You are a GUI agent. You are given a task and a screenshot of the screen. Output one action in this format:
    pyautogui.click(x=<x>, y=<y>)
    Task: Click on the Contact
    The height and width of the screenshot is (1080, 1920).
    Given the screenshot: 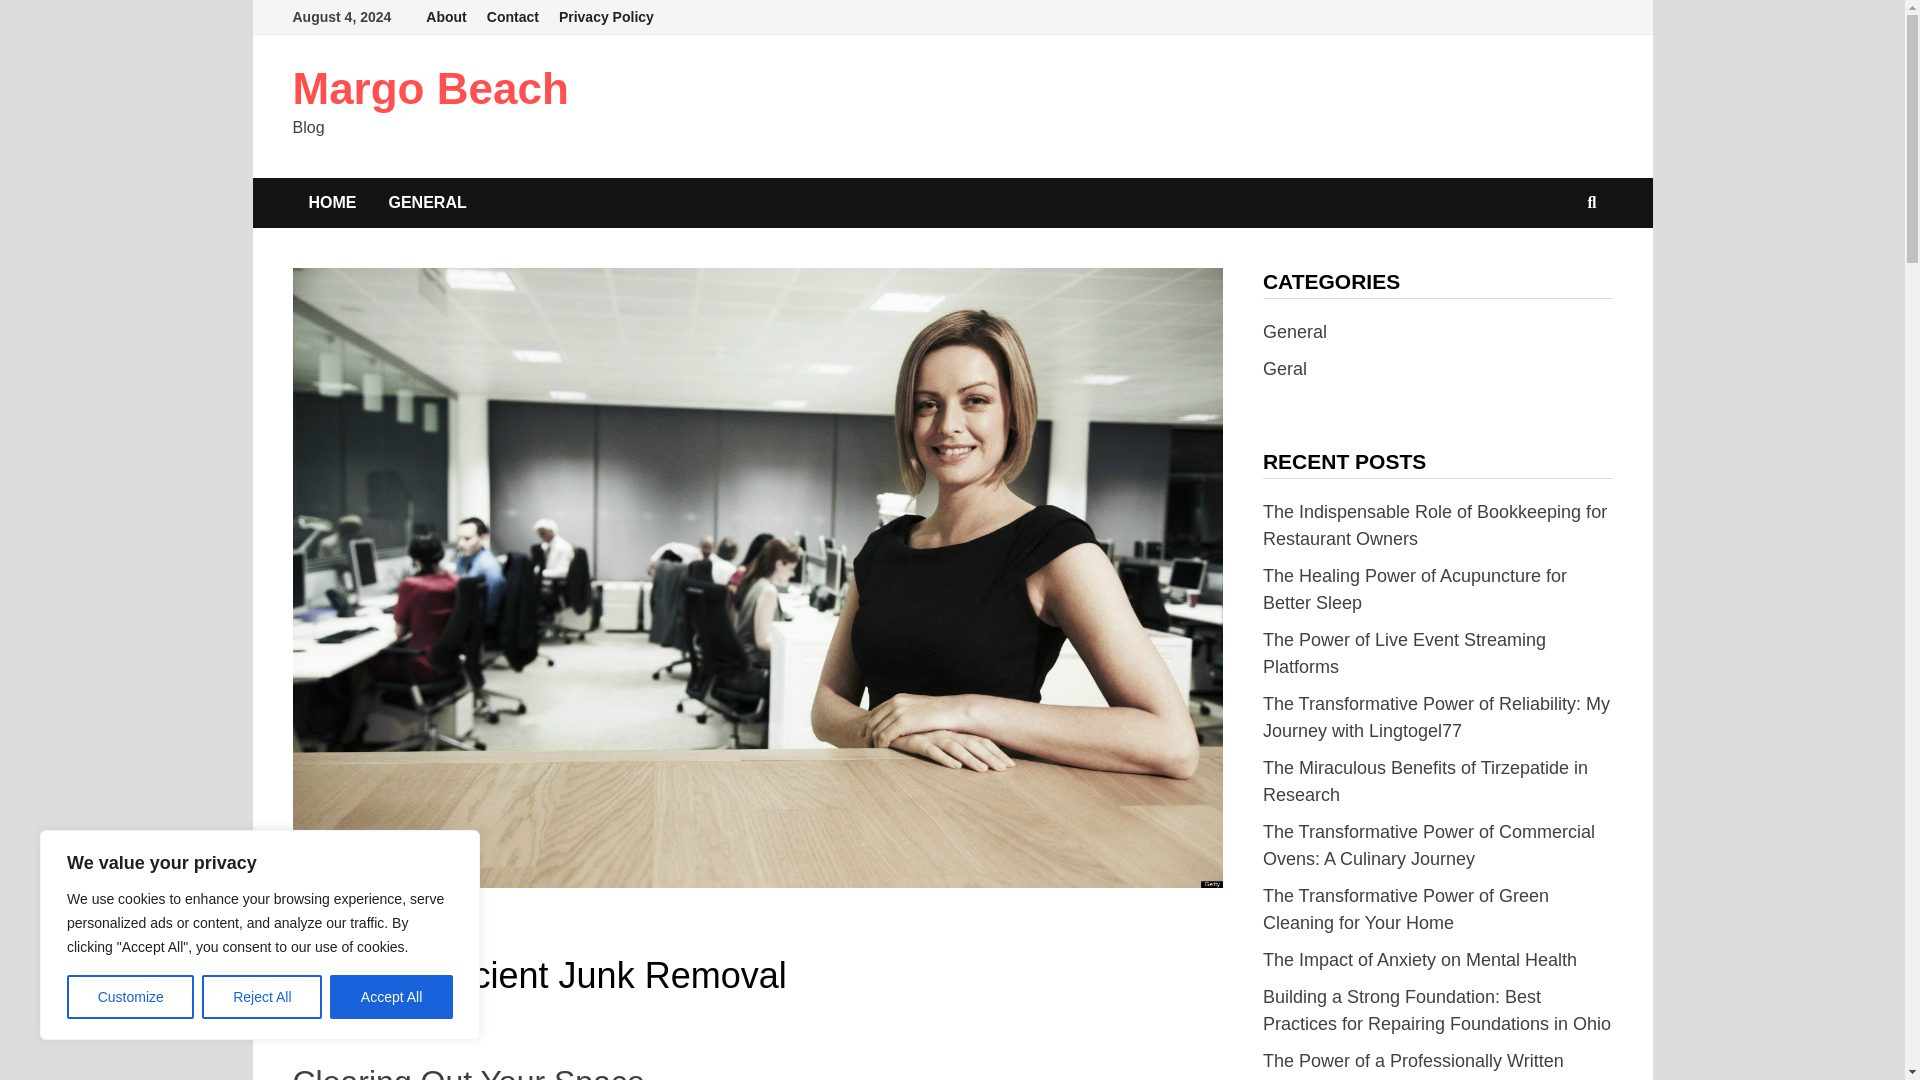 What is the action you would take?
    pyautogui.click(x=512, y=17)
    